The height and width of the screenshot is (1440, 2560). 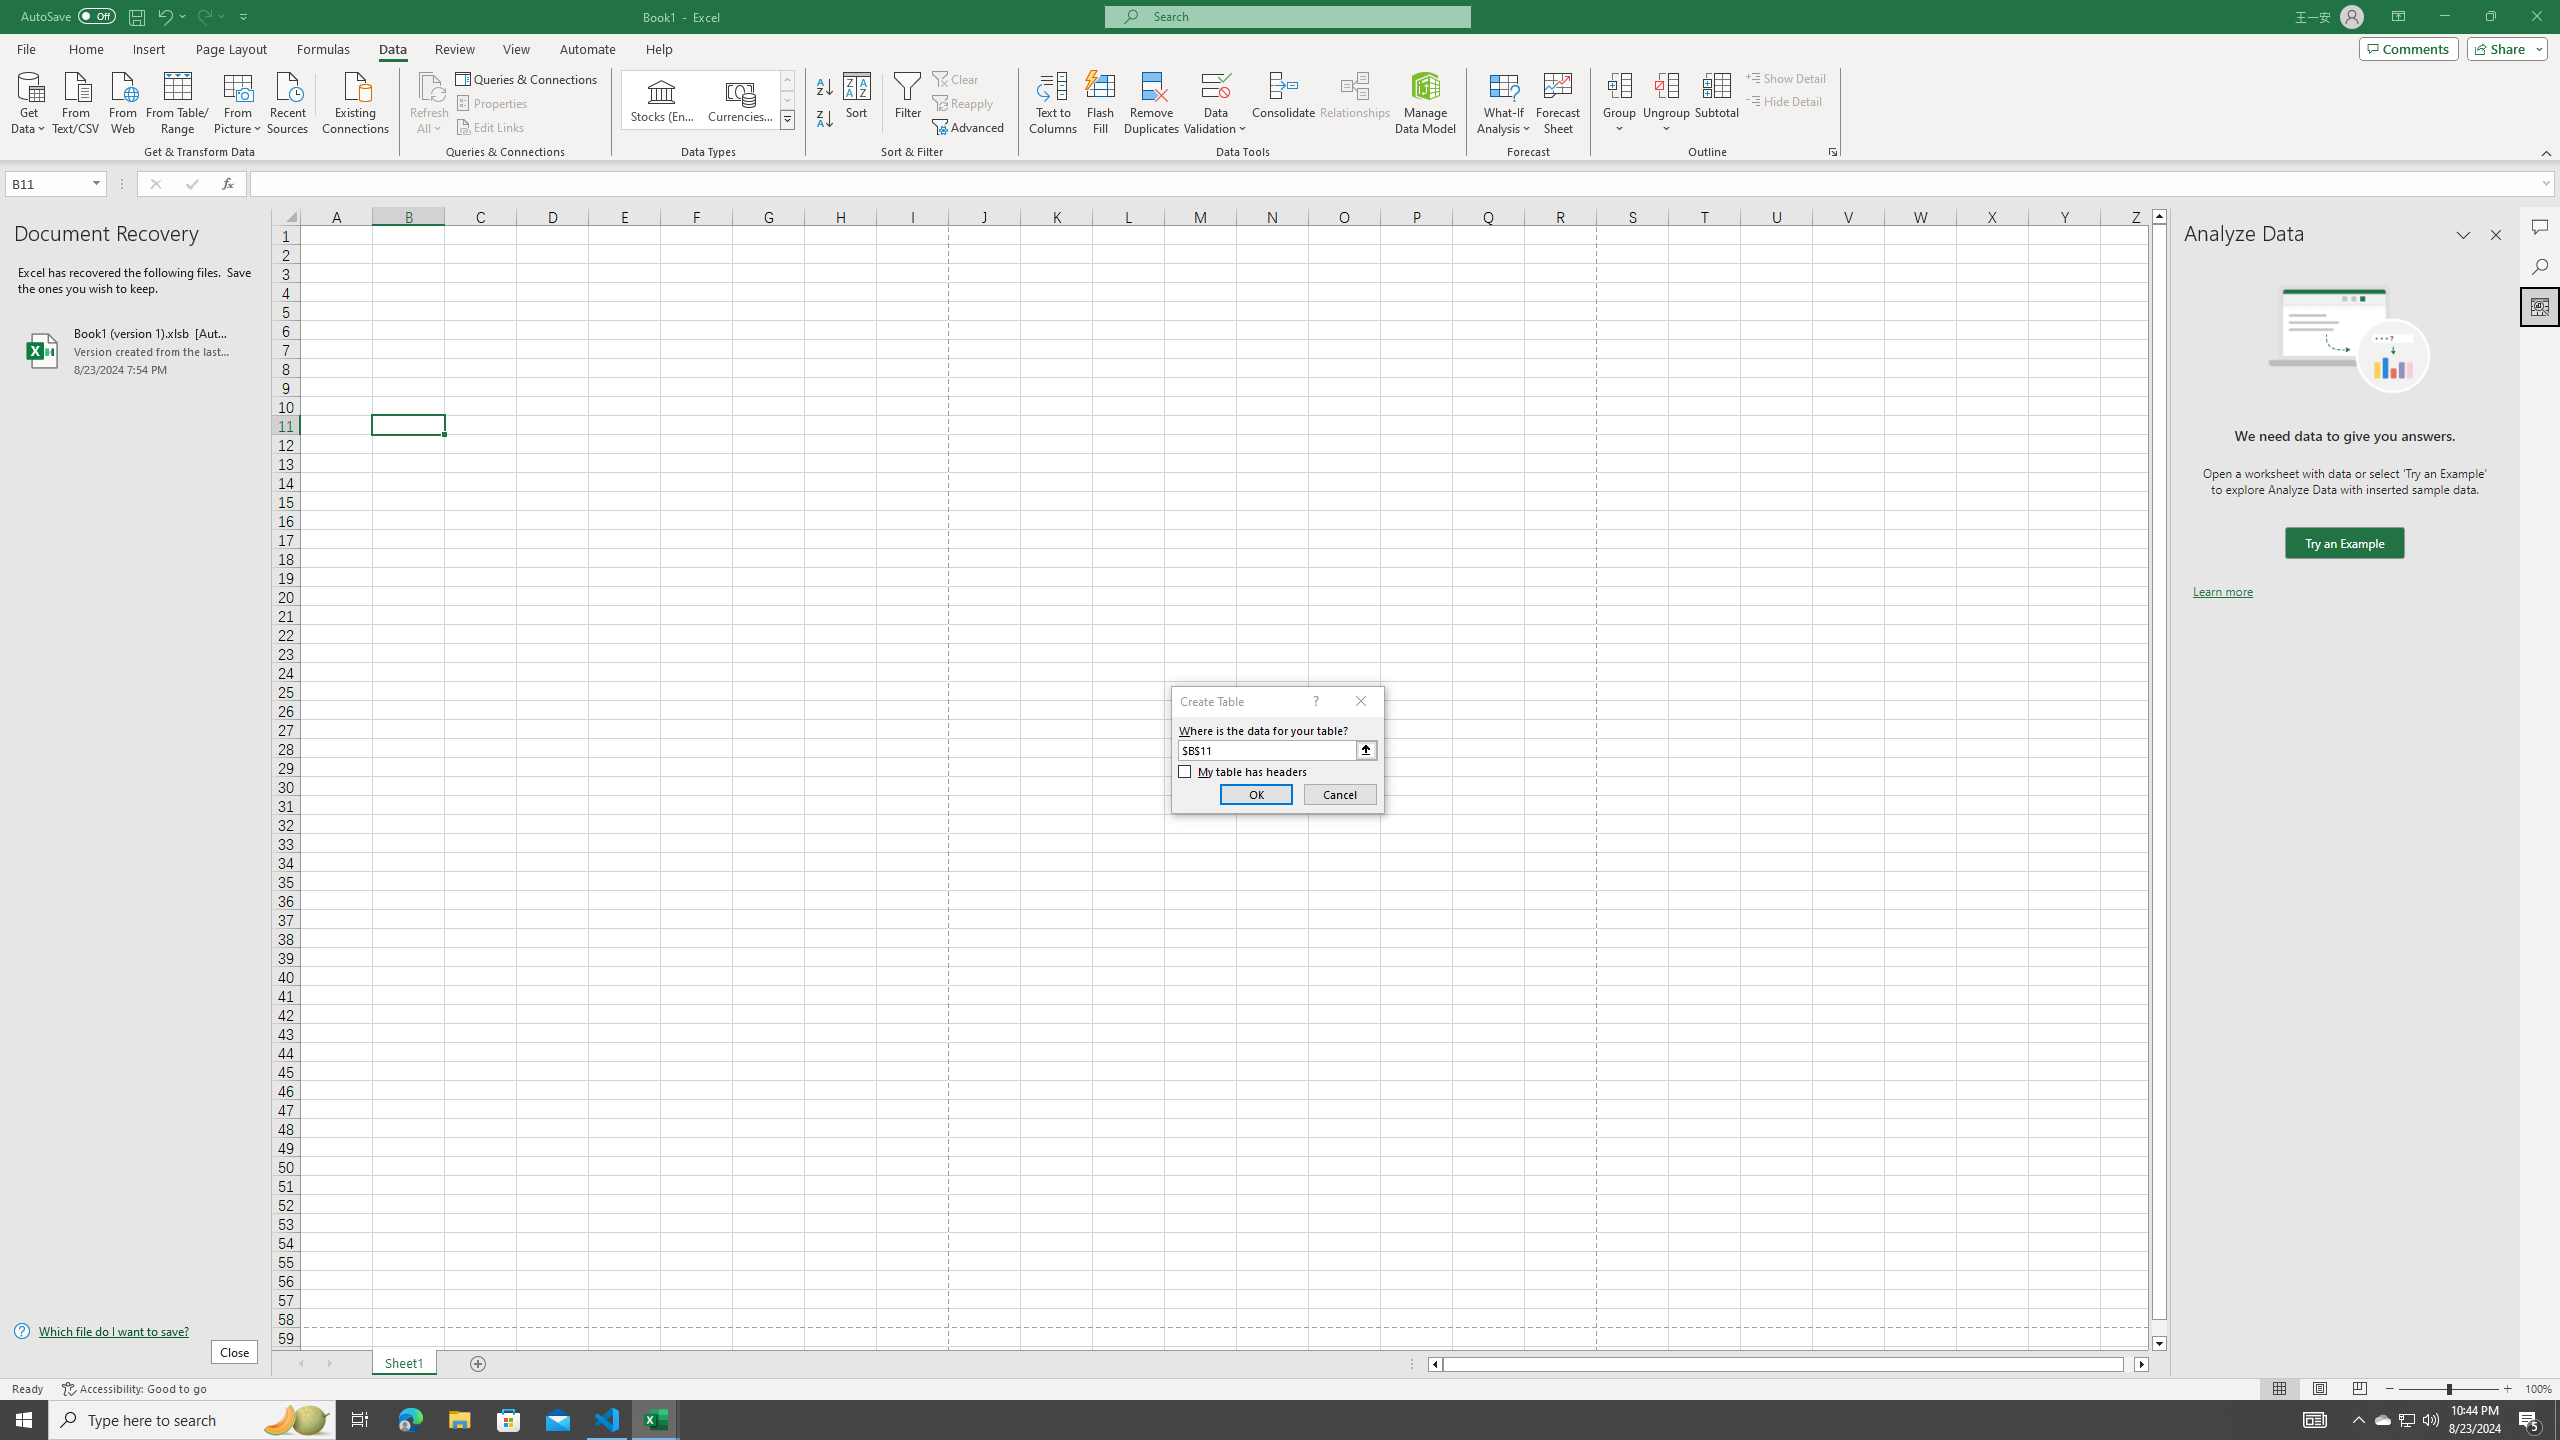 I want to click on Sort Z to A, so click(x=826, y=120).